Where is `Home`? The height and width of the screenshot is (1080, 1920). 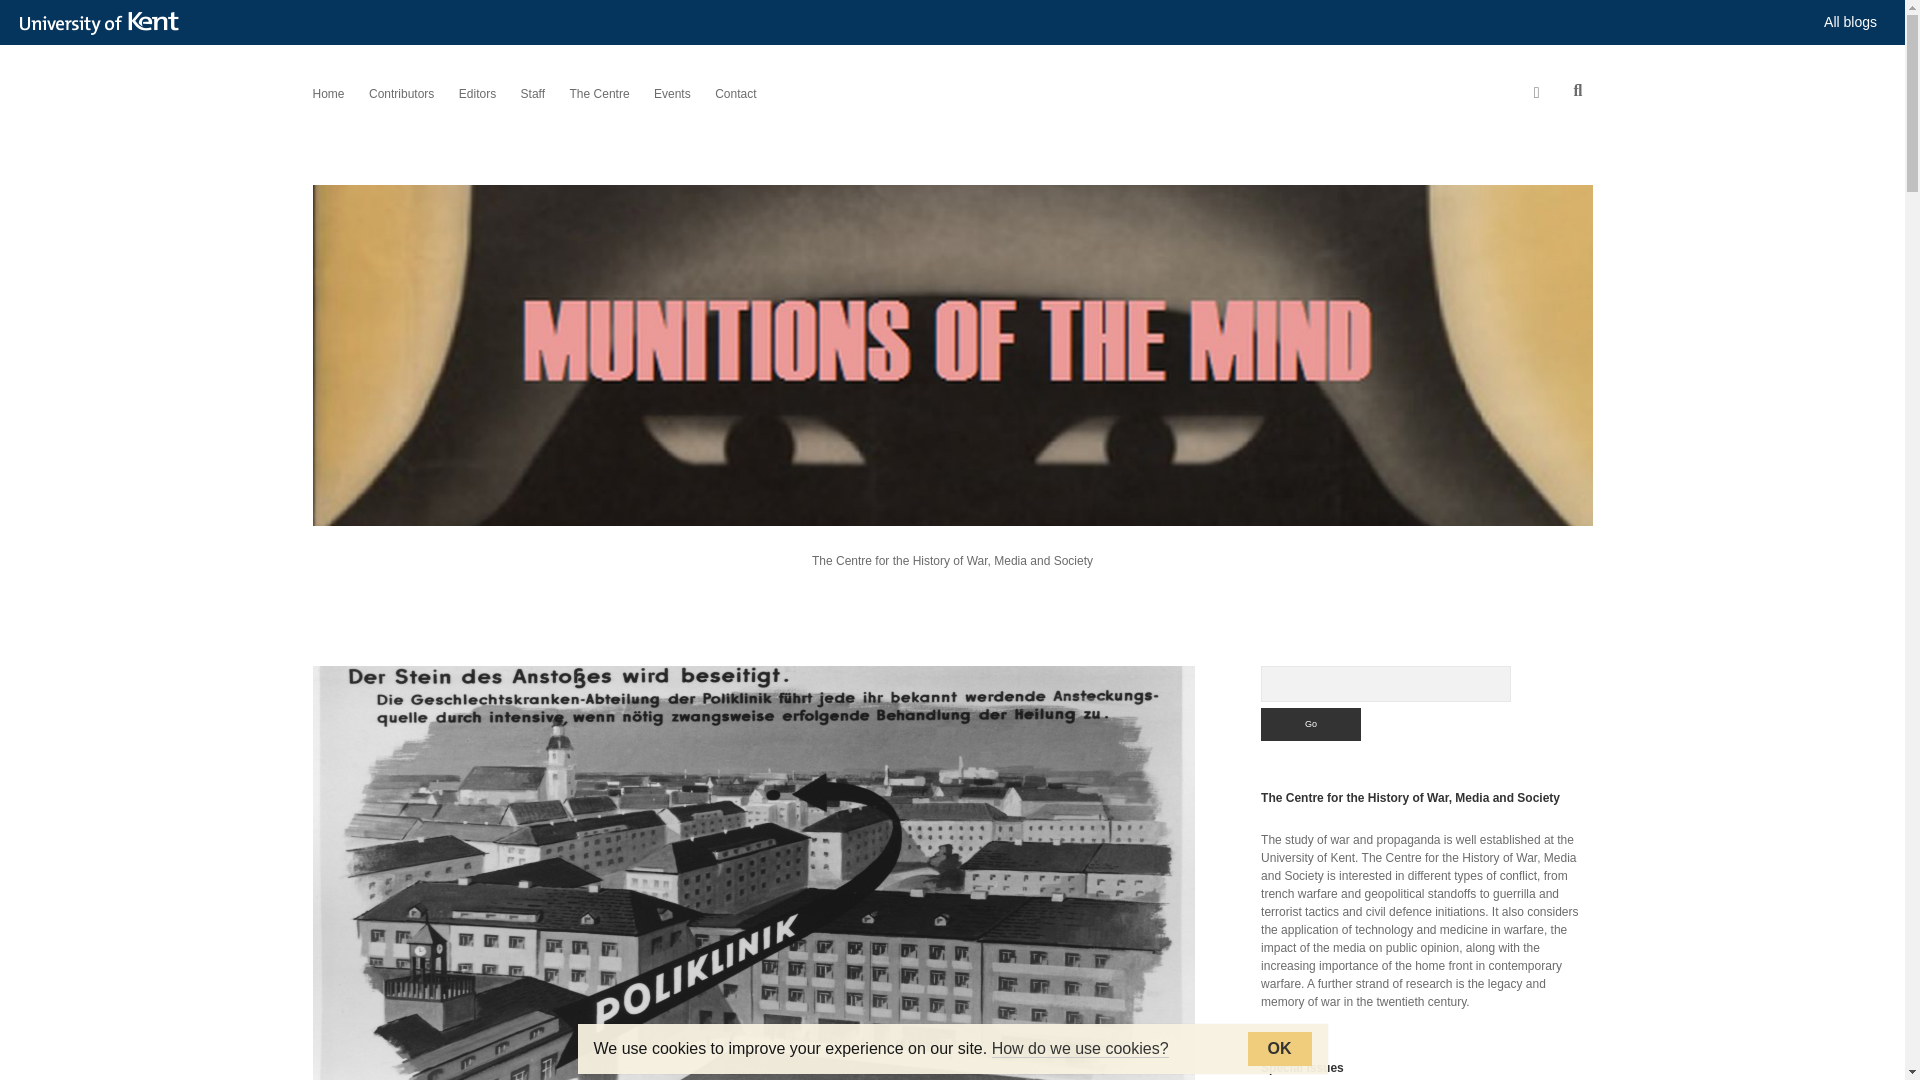 Home is located at coordinates (327, 94).